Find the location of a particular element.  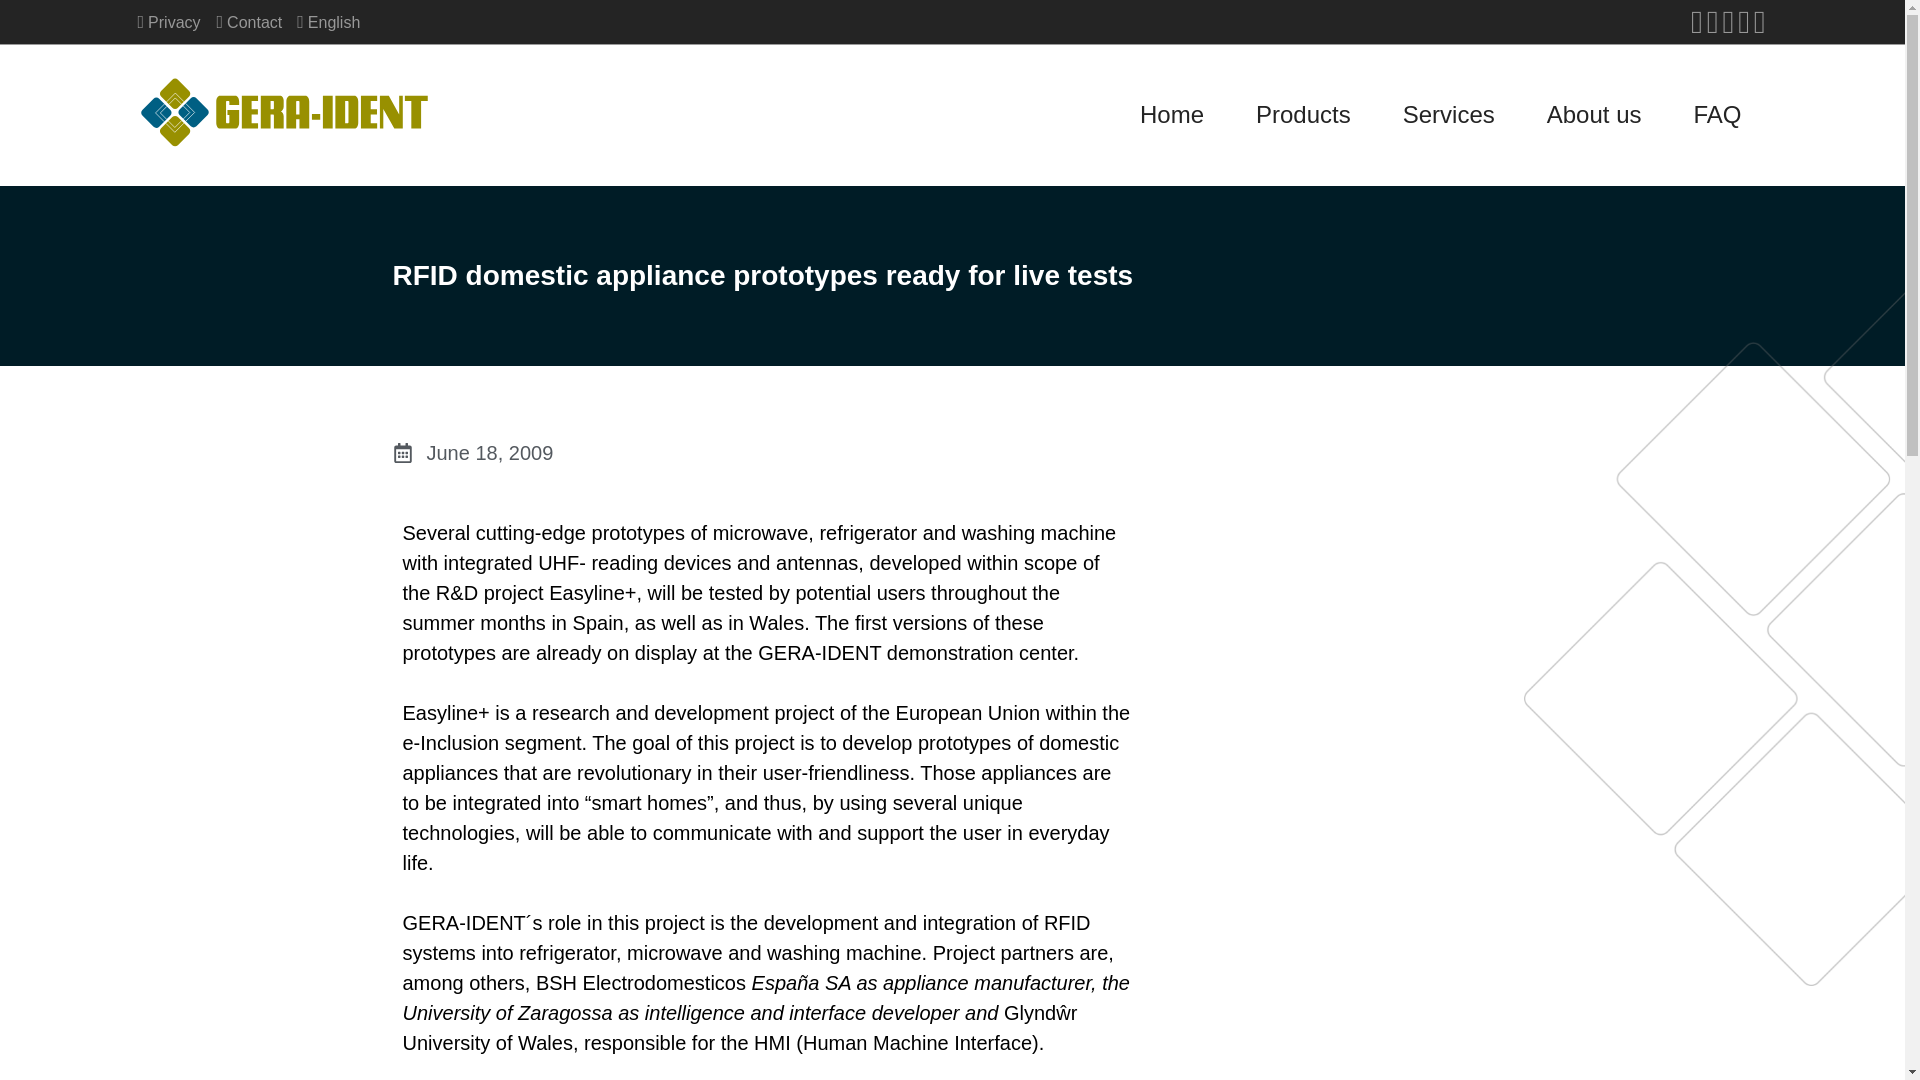

Privacy is located at coordinates (174, 22).